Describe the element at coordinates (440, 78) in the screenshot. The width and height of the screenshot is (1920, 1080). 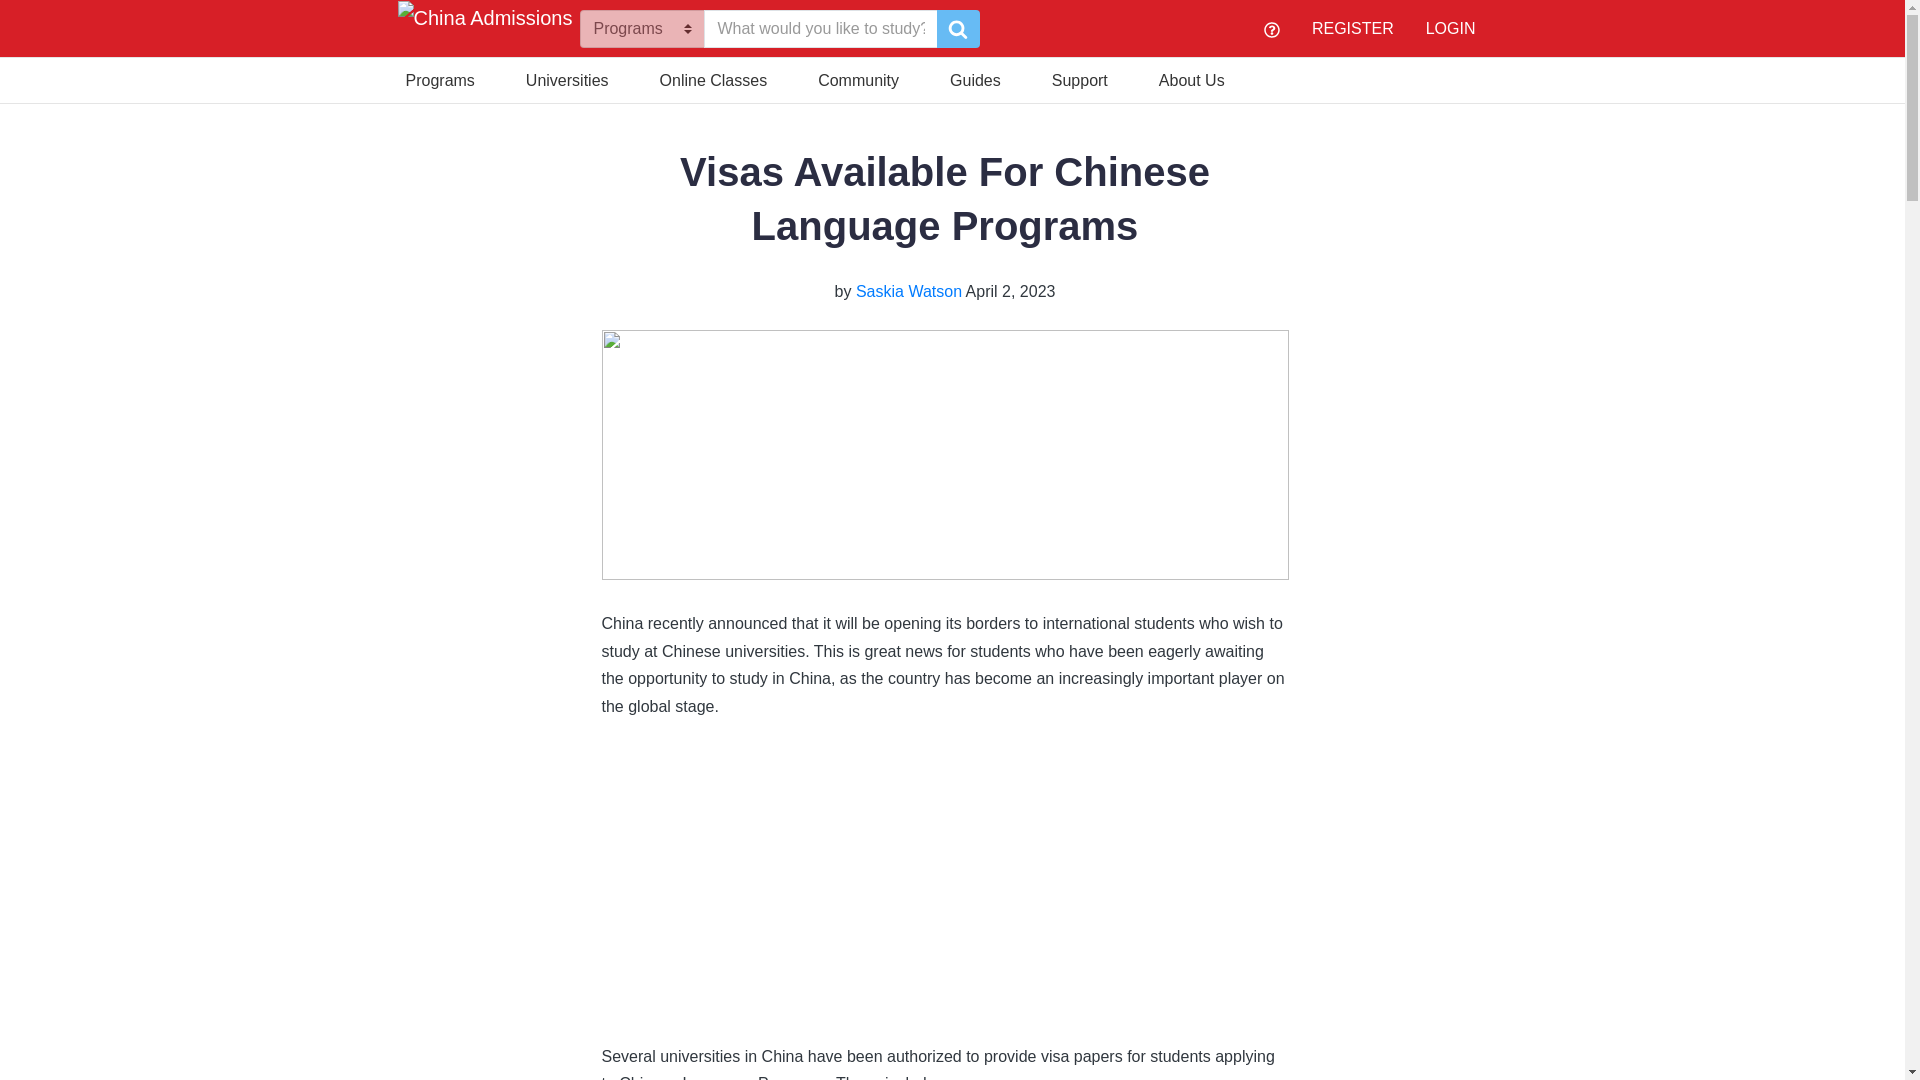
I see `Programs` at that location.